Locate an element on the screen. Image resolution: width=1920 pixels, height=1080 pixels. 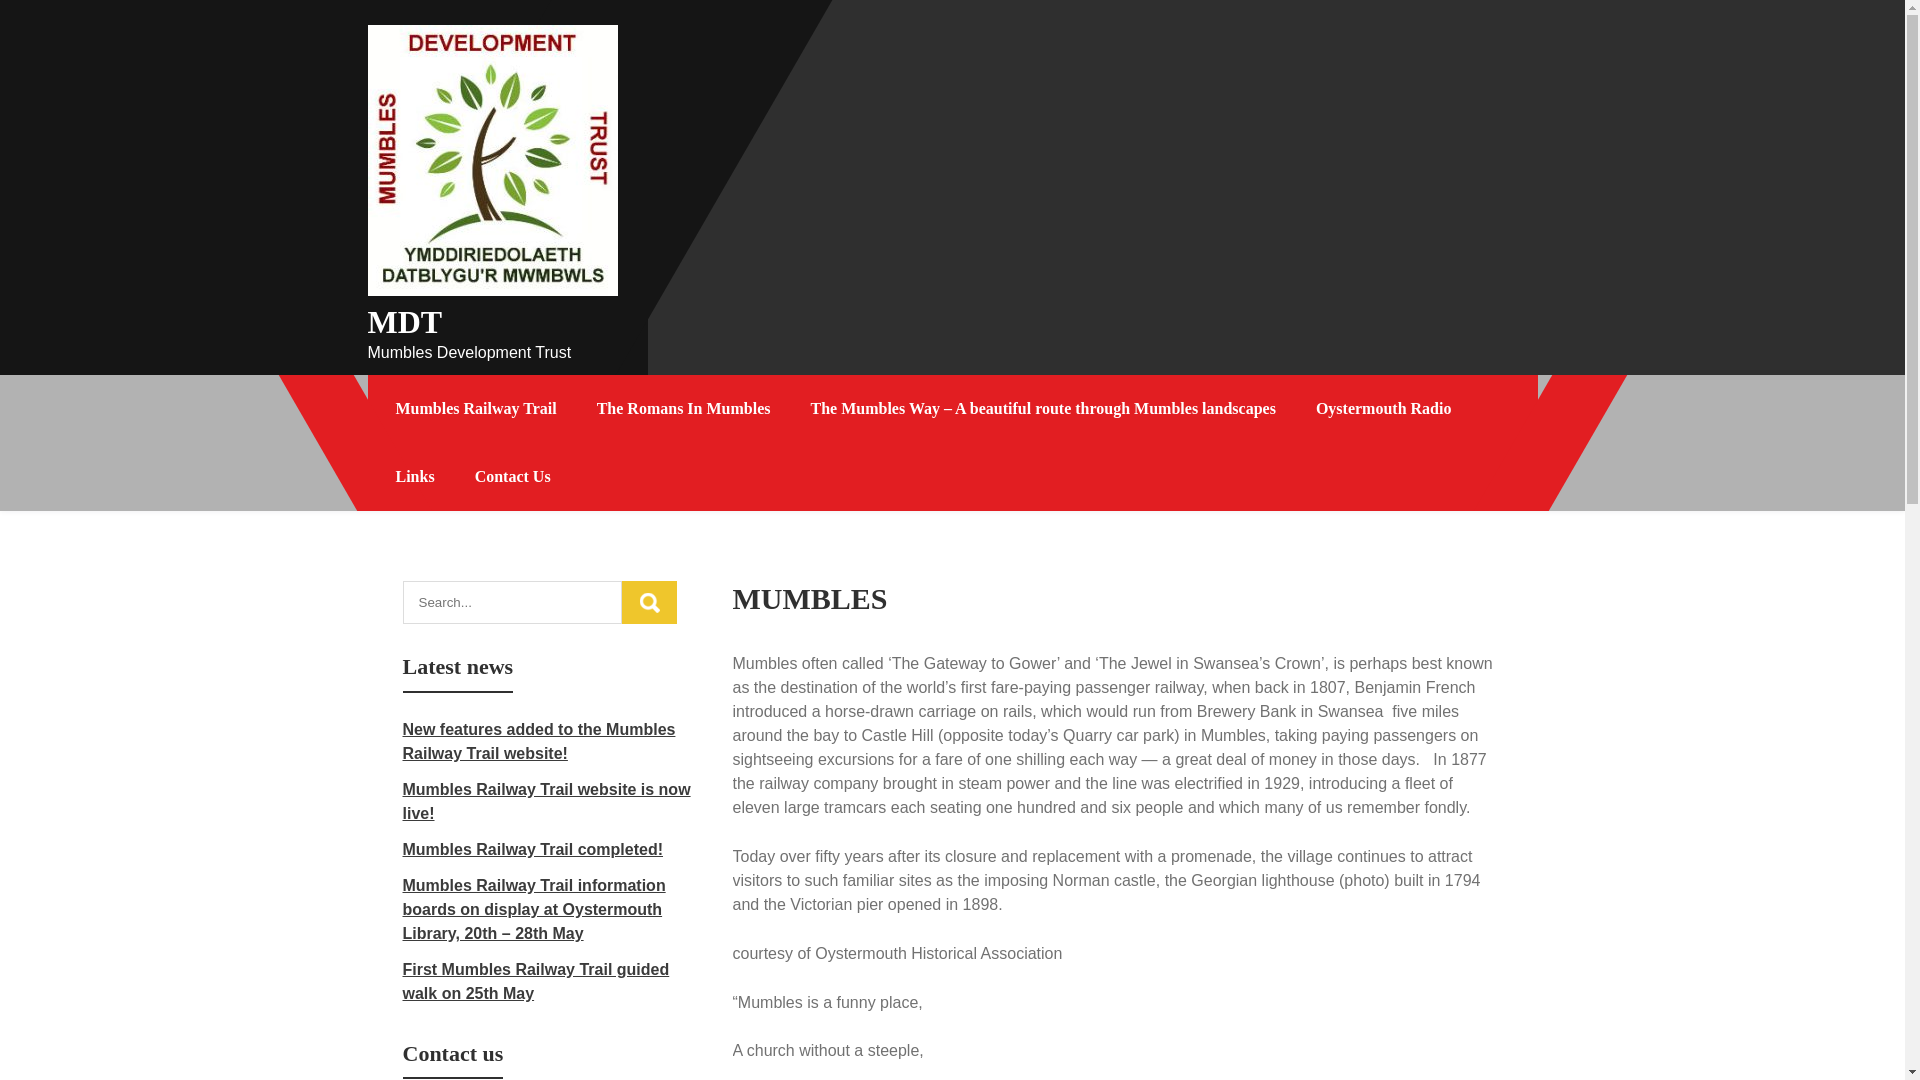
Mumbles Railway Trail is located at coordinates (476, 408).